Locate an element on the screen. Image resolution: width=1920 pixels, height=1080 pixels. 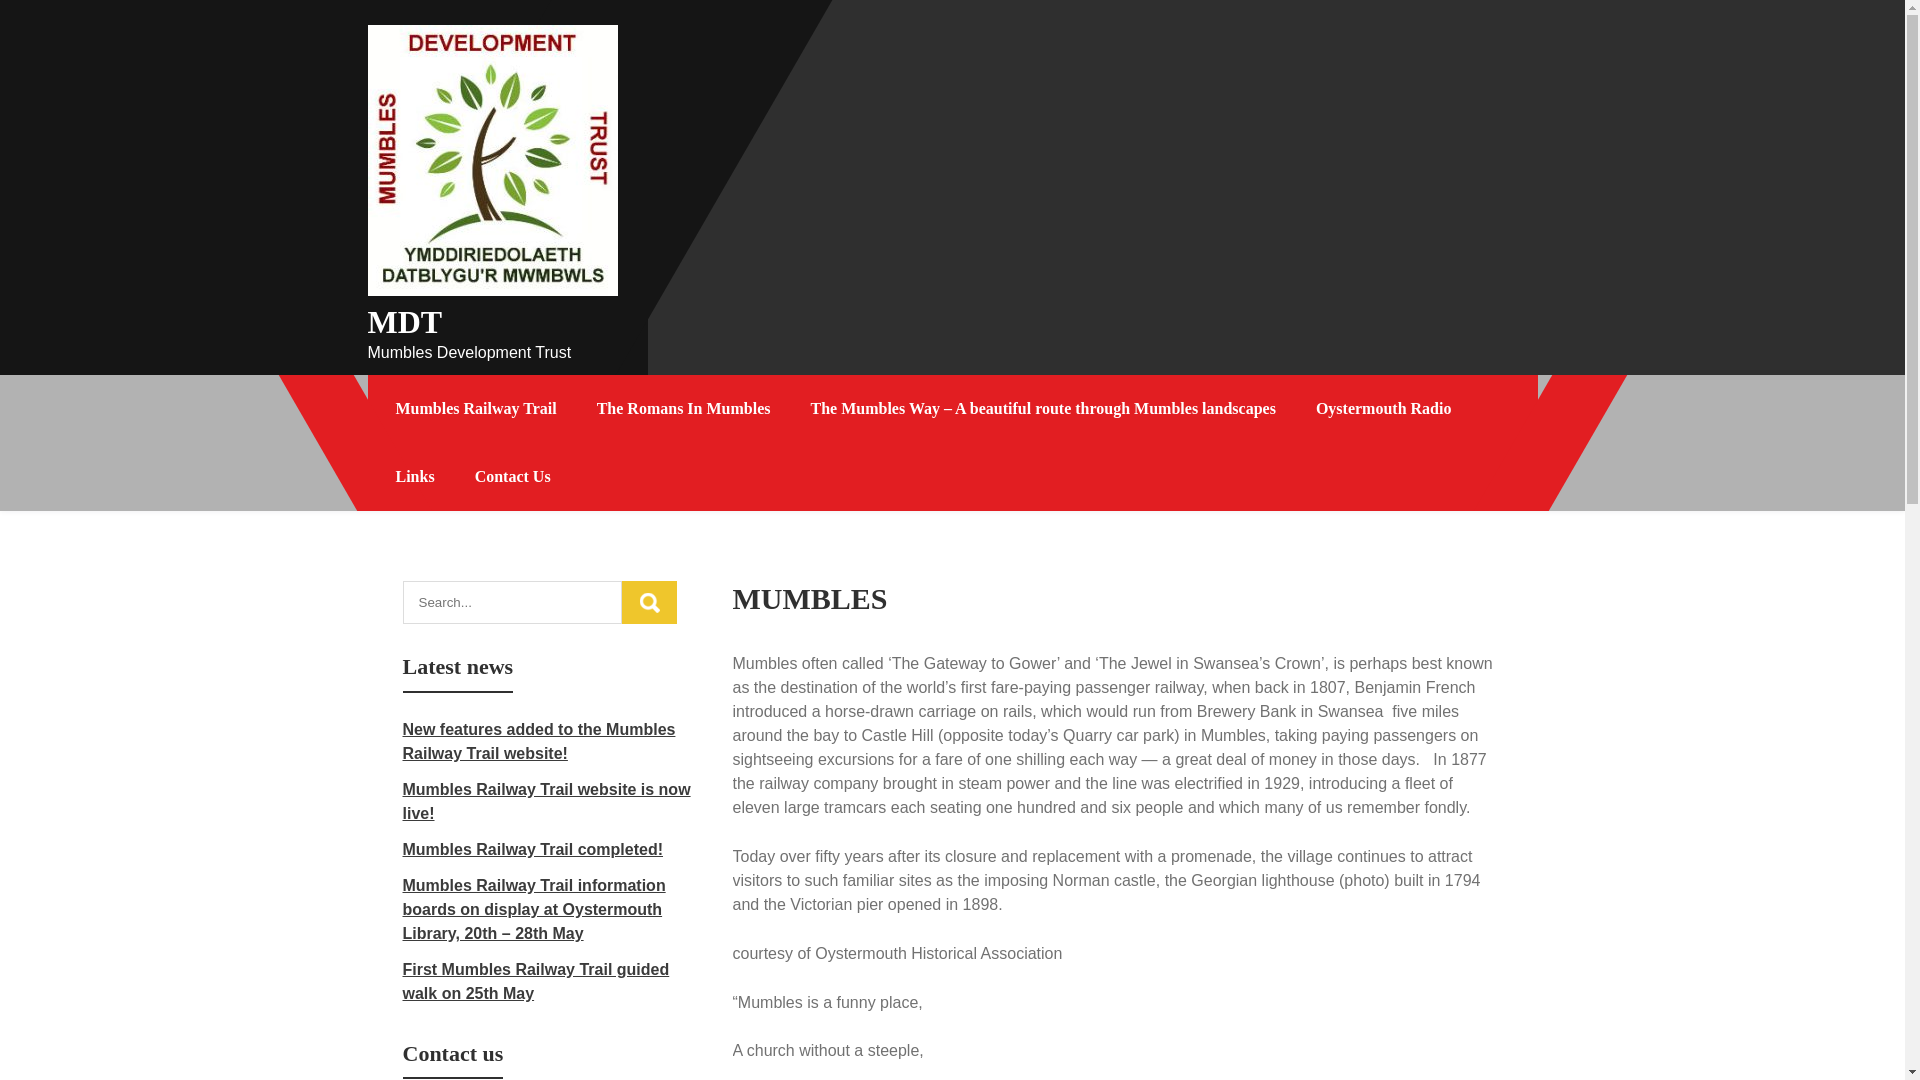
Mumbles Railway Trail is located at coordinates (476, 408).